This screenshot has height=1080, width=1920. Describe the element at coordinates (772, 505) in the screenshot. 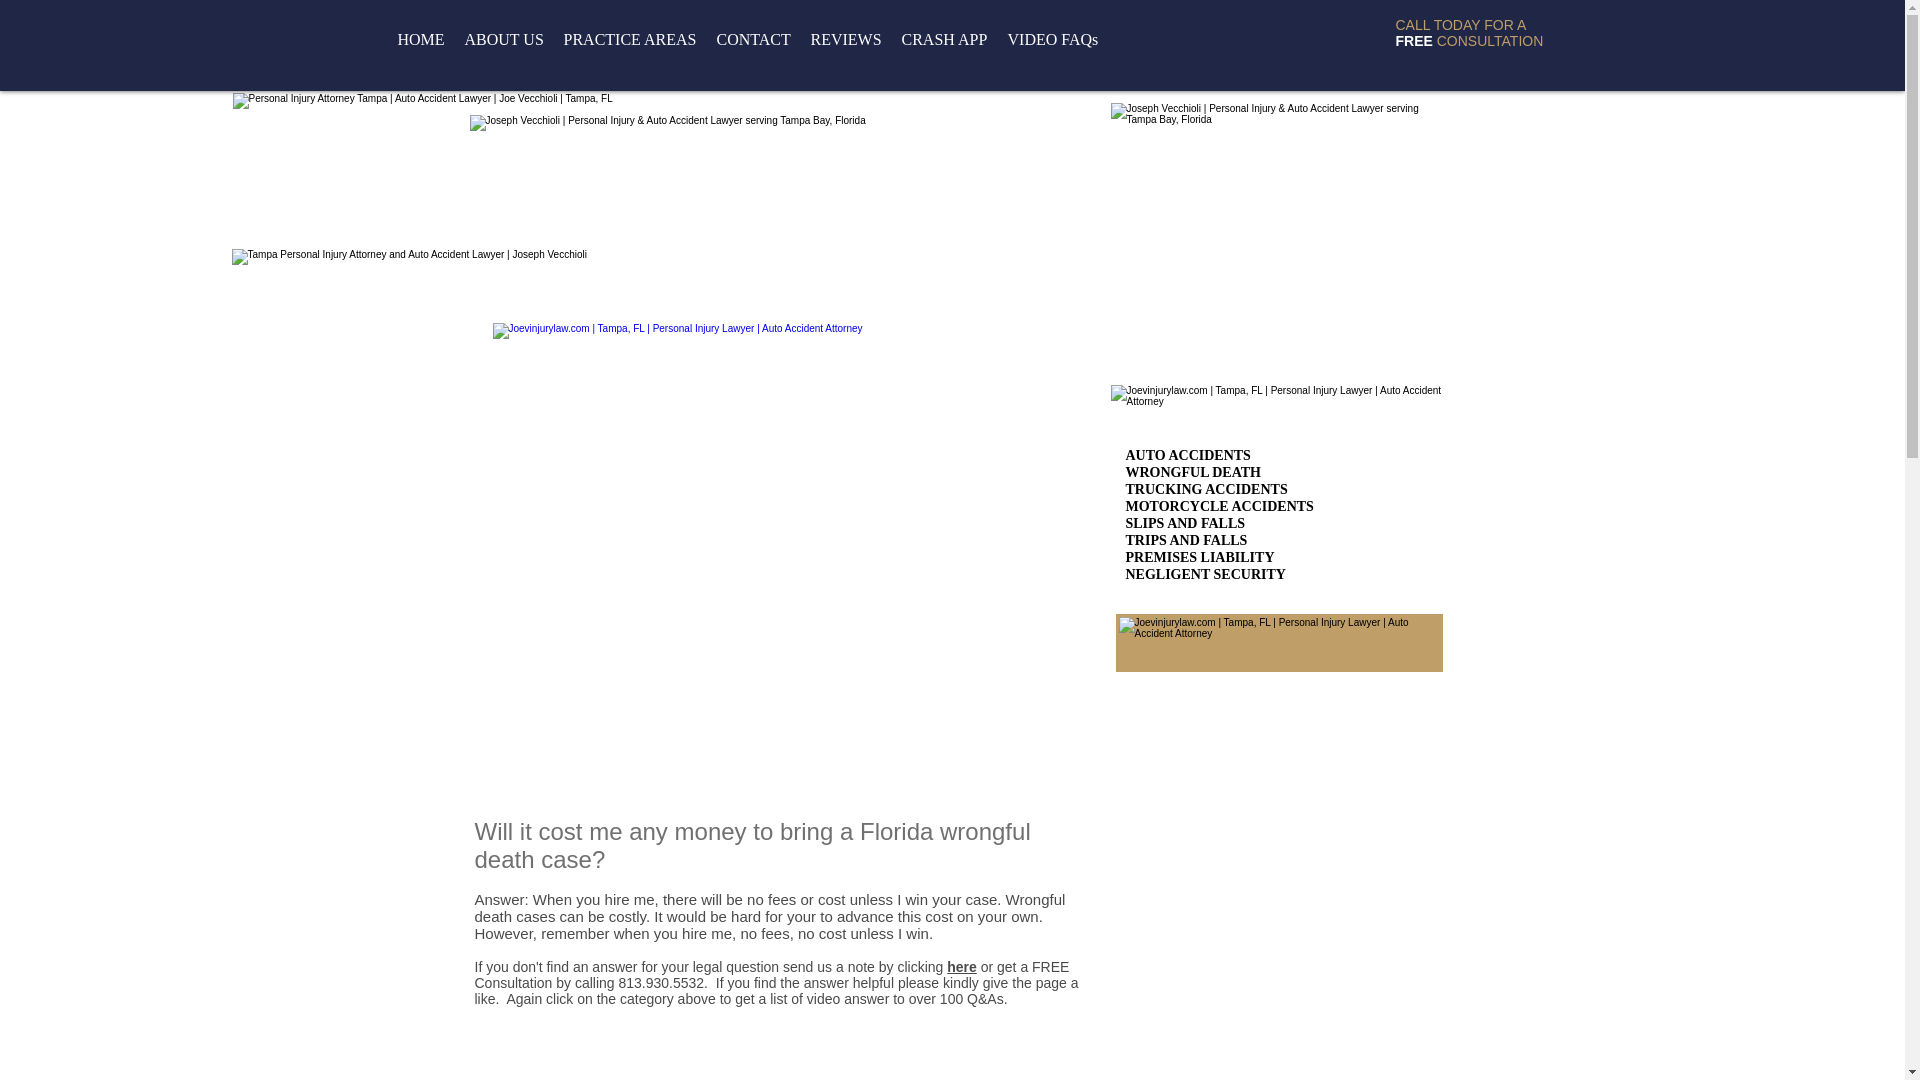

I see `External YouTube` at that location.